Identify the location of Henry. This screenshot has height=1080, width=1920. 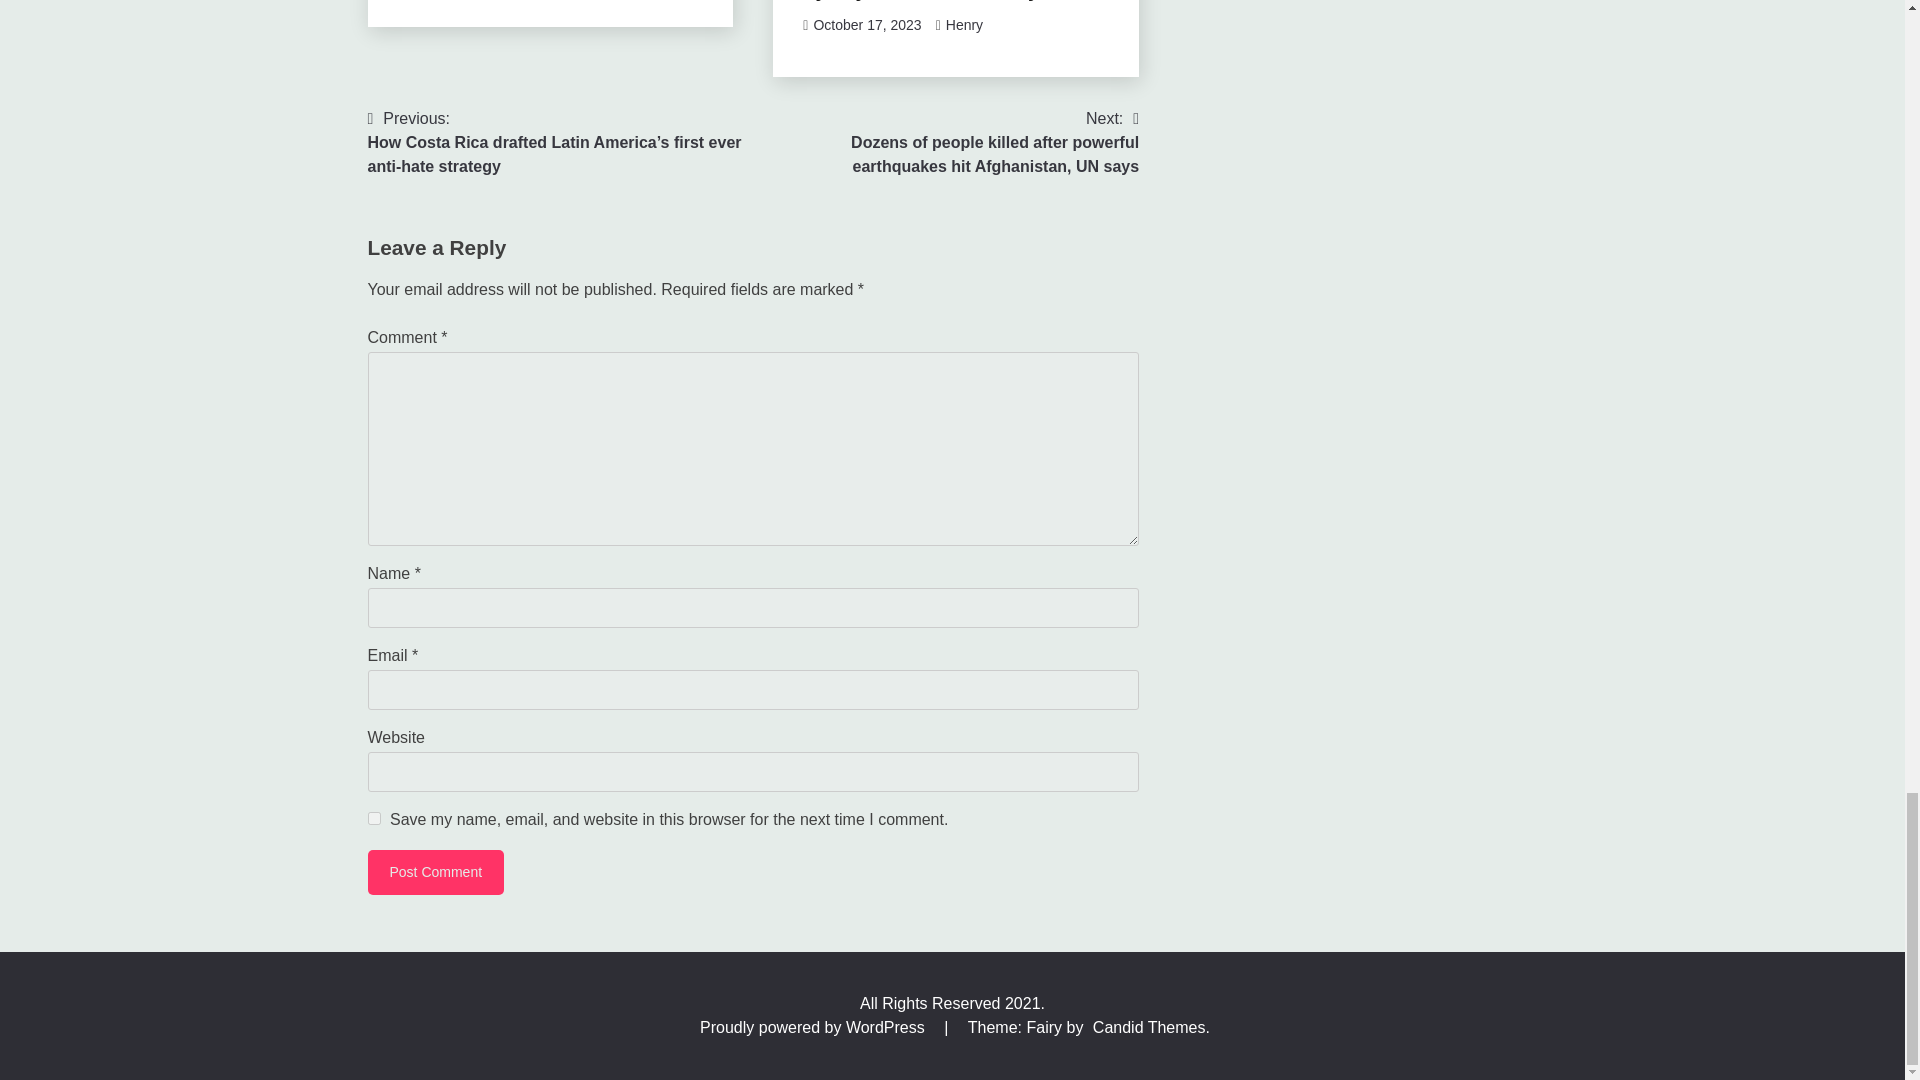
(964, 25).